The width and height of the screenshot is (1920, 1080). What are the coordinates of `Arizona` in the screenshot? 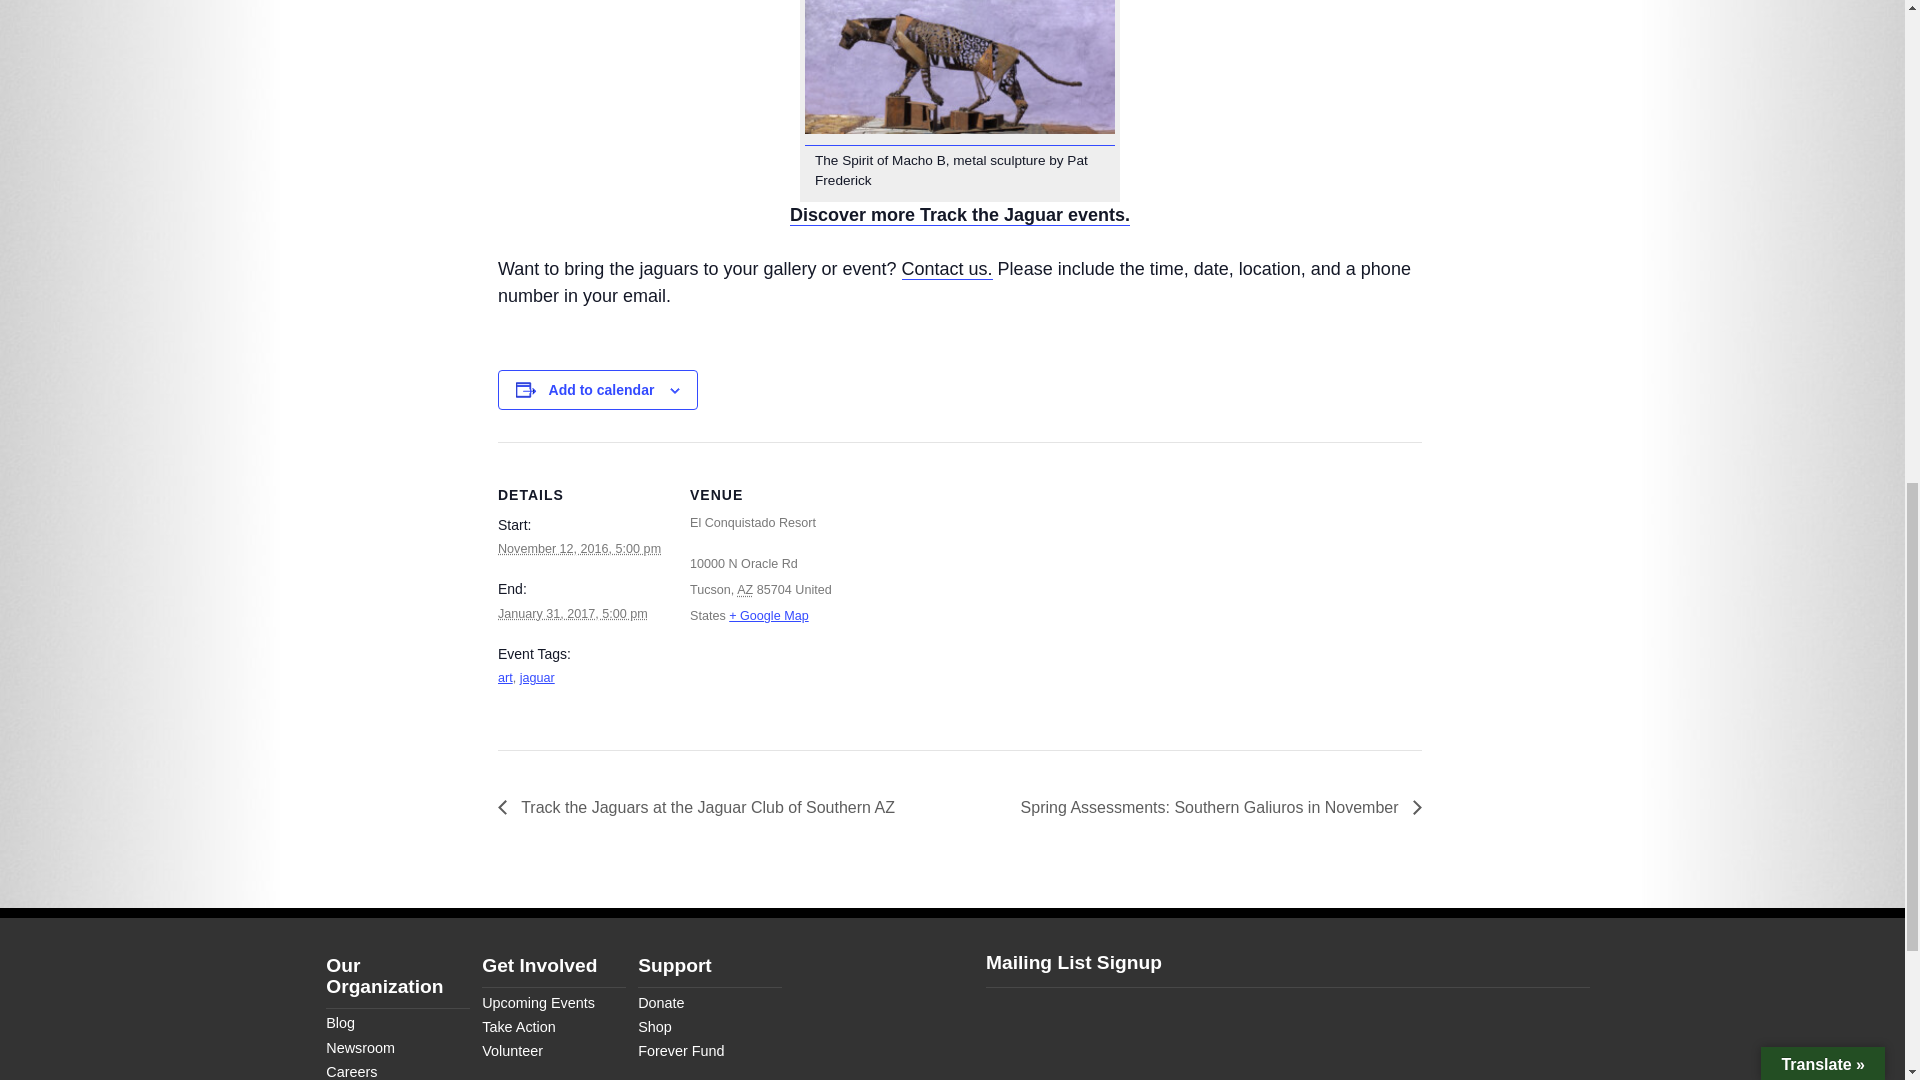 It's located at (744, 590).